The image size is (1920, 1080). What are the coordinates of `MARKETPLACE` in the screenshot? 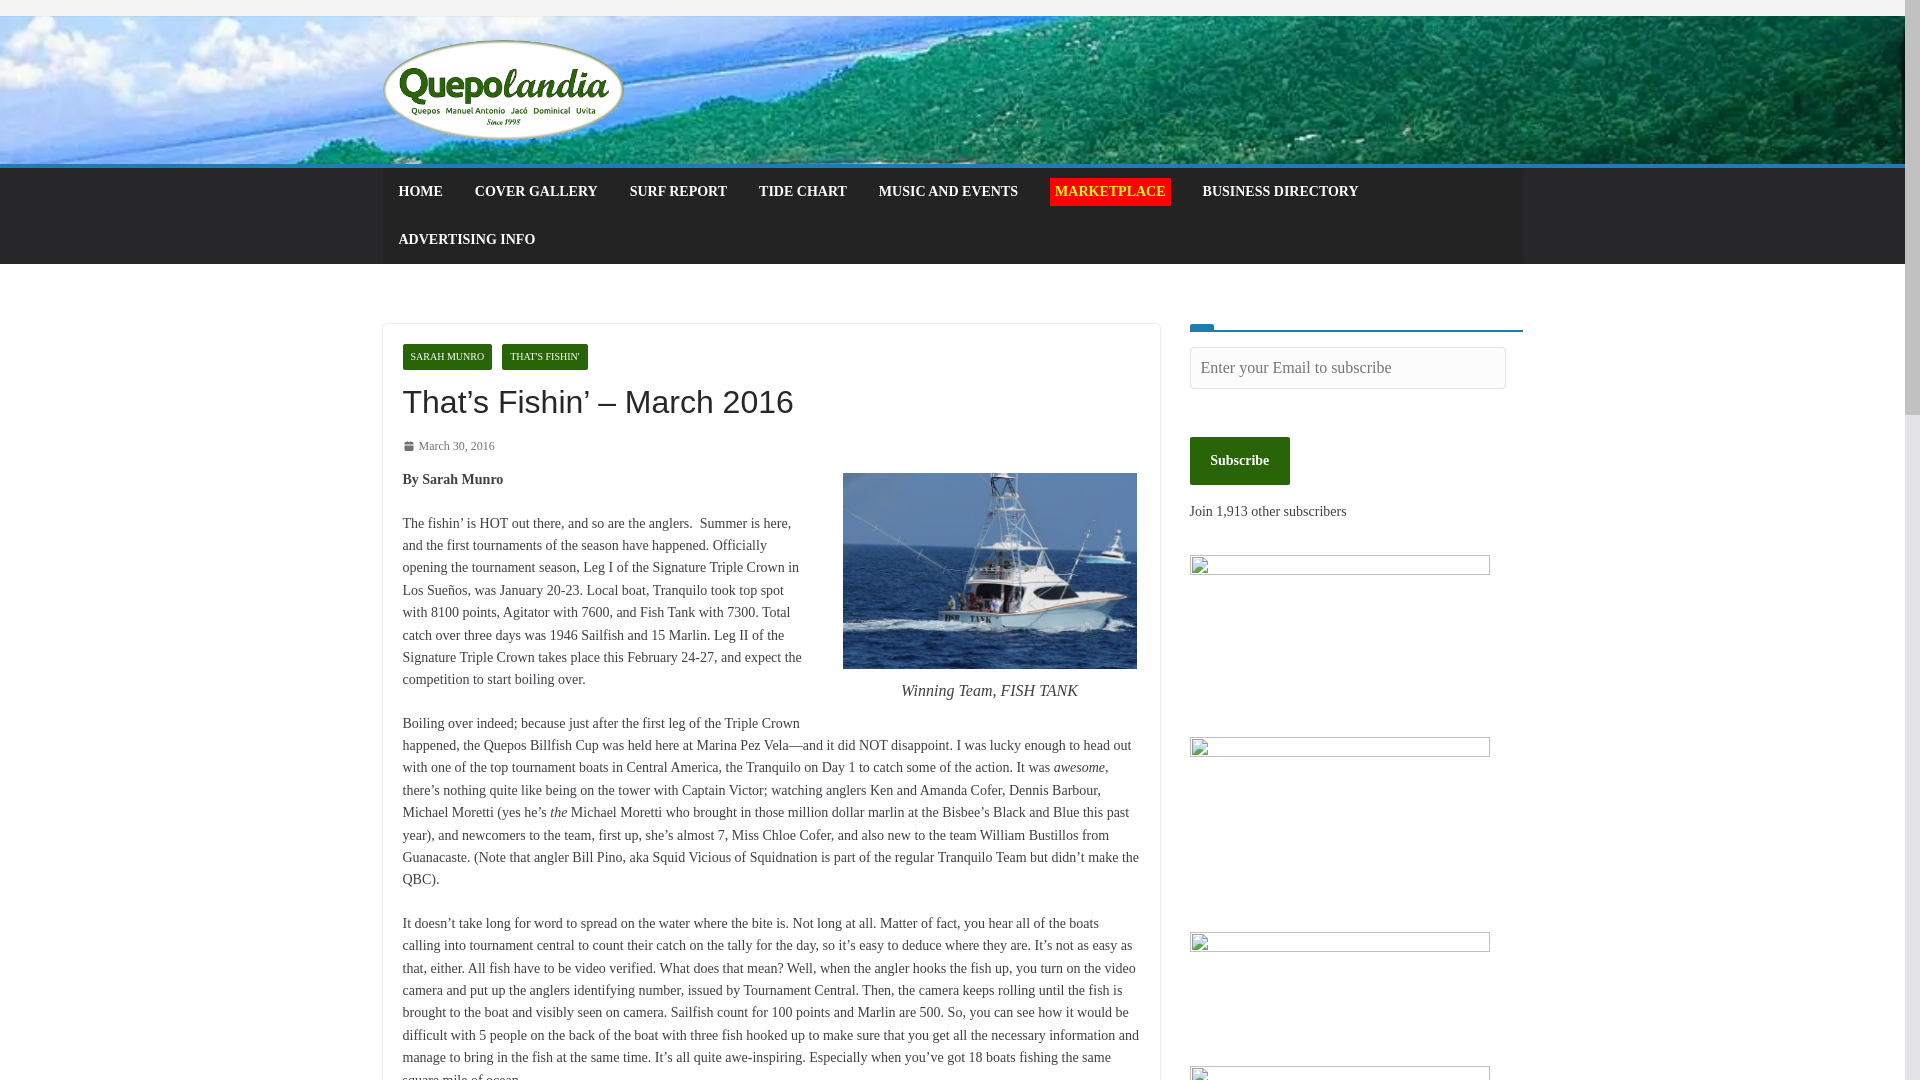 It's located at (1110, 192).